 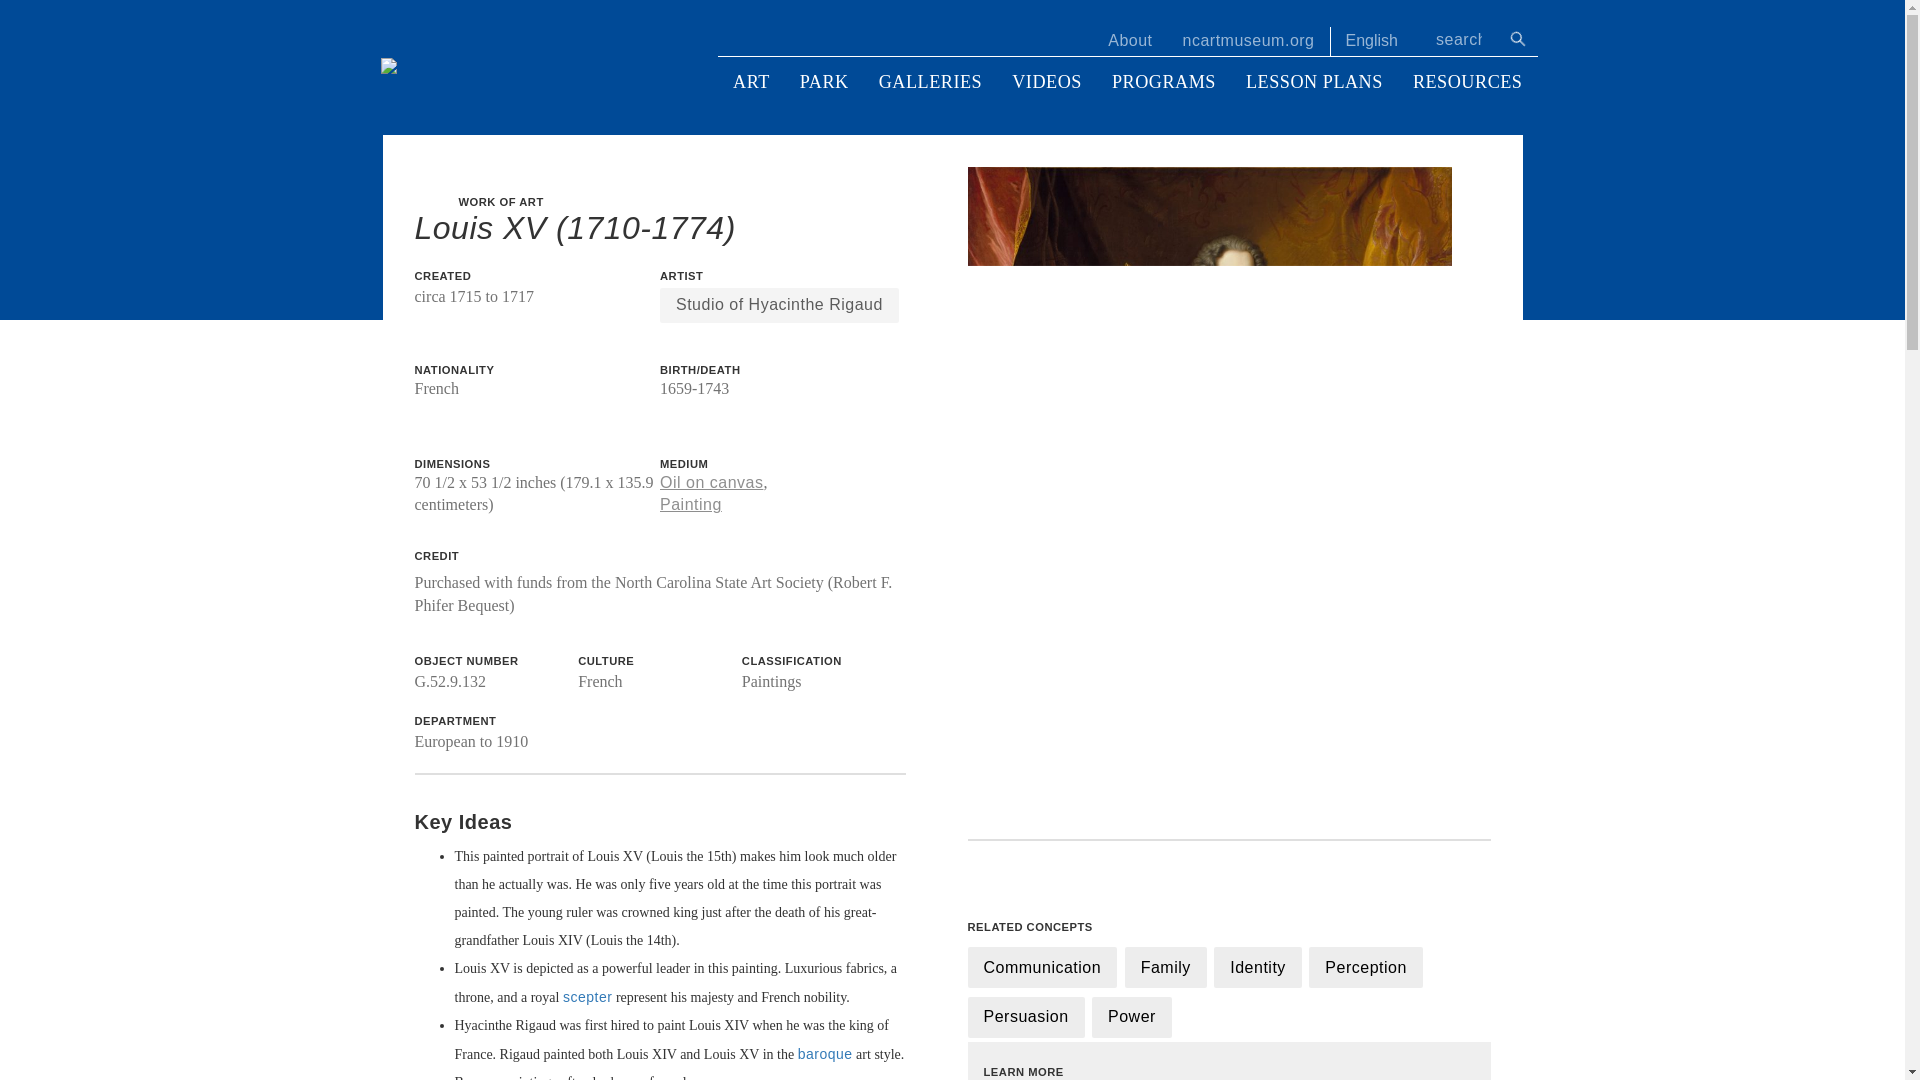 What do you see at coordinates (1163, 82) in the screenshot?
I see `PROGRAMS` at bounding box center [1163, 82].